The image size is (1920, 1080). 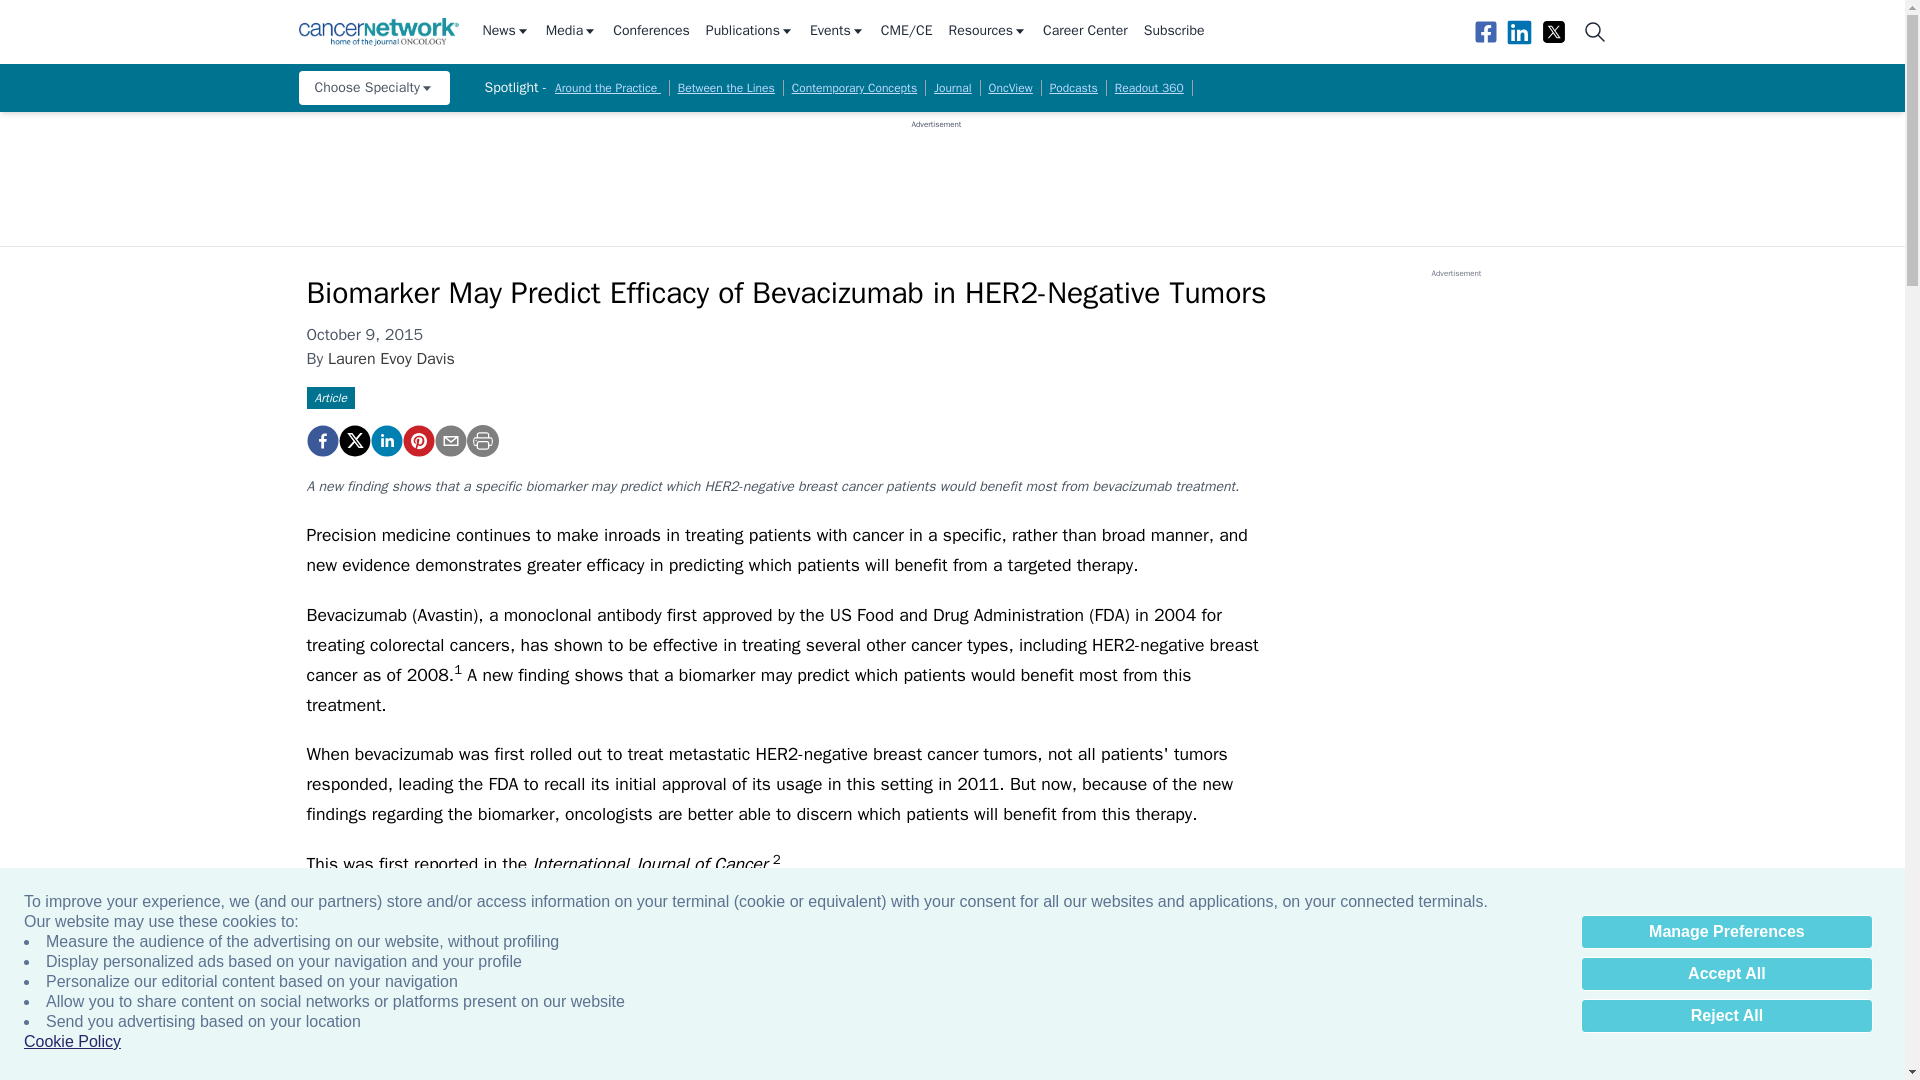 What do you see at coordinates (838, 32) in the screenshot?
I see `Events` at bounding box center [838, 32].